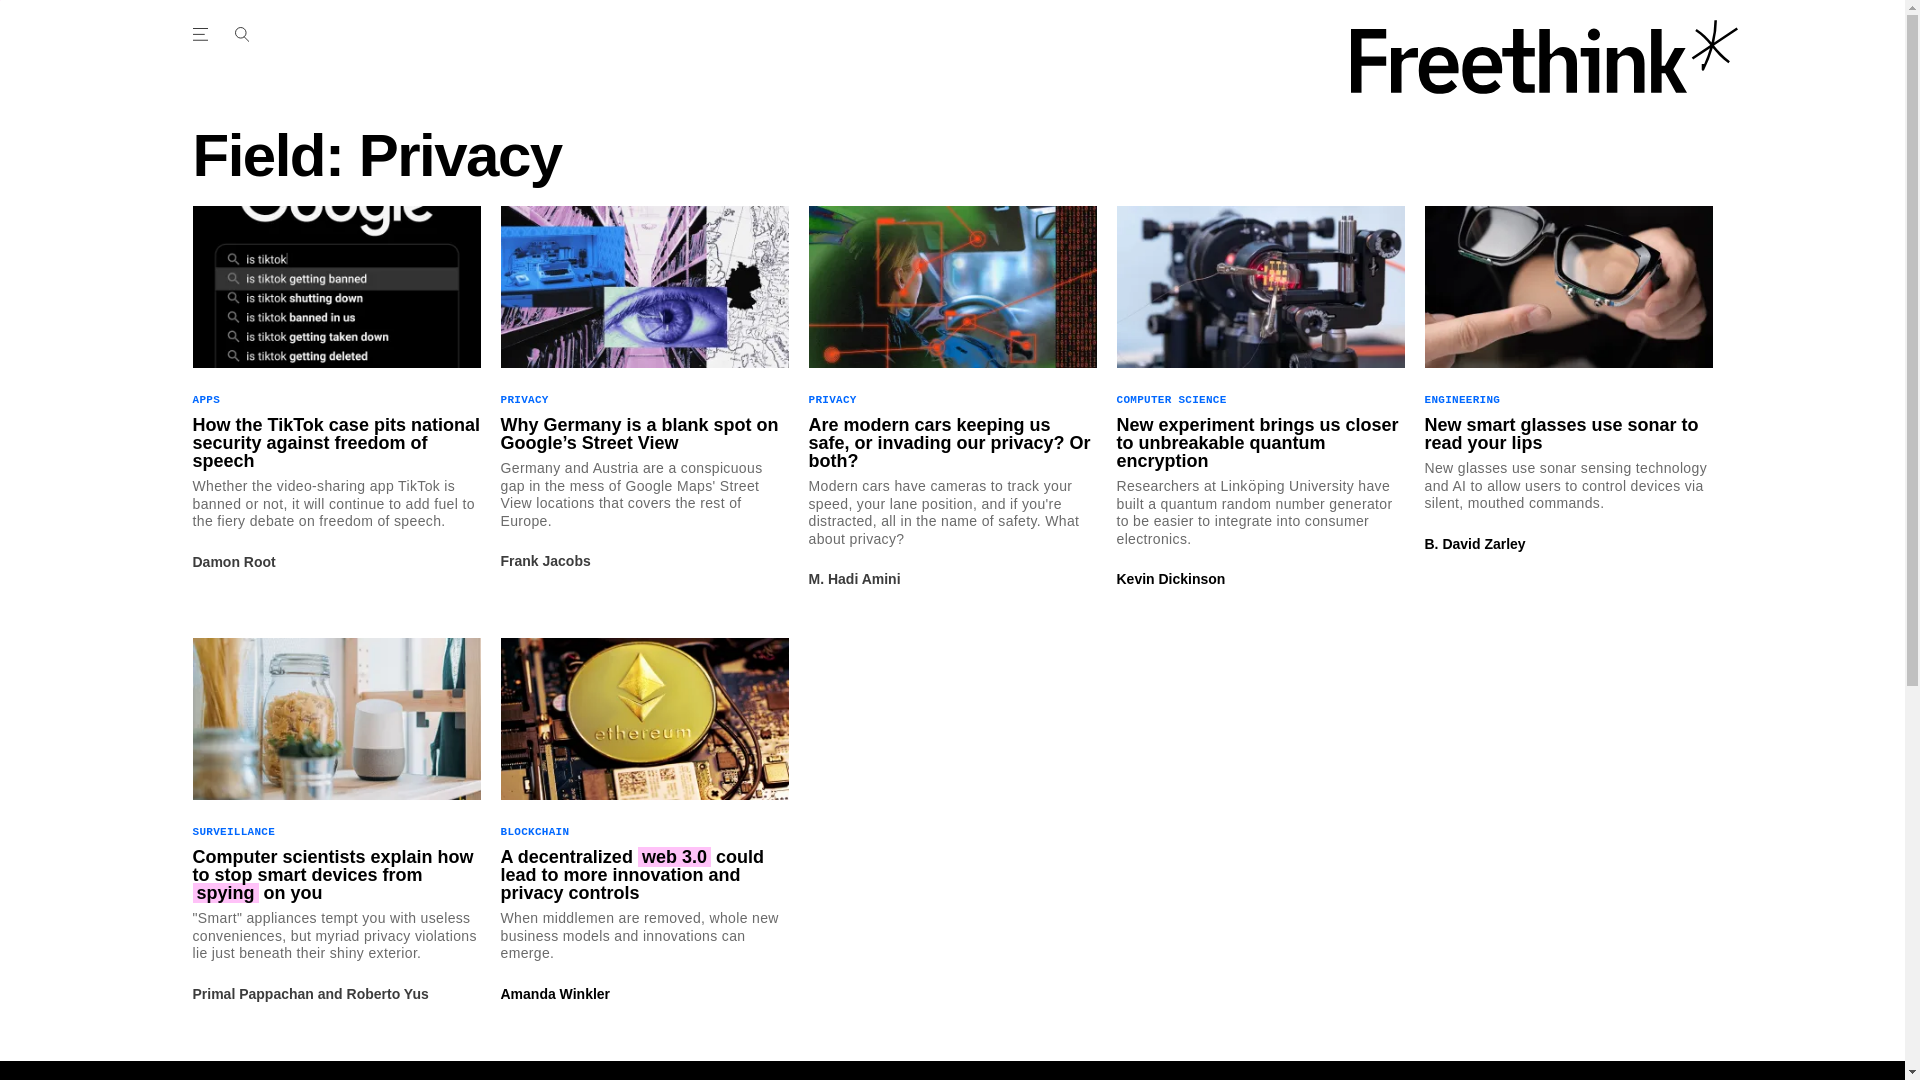 The image size is (1920, 1080). I want to click on B. David Zarley, so click(1474, 543).